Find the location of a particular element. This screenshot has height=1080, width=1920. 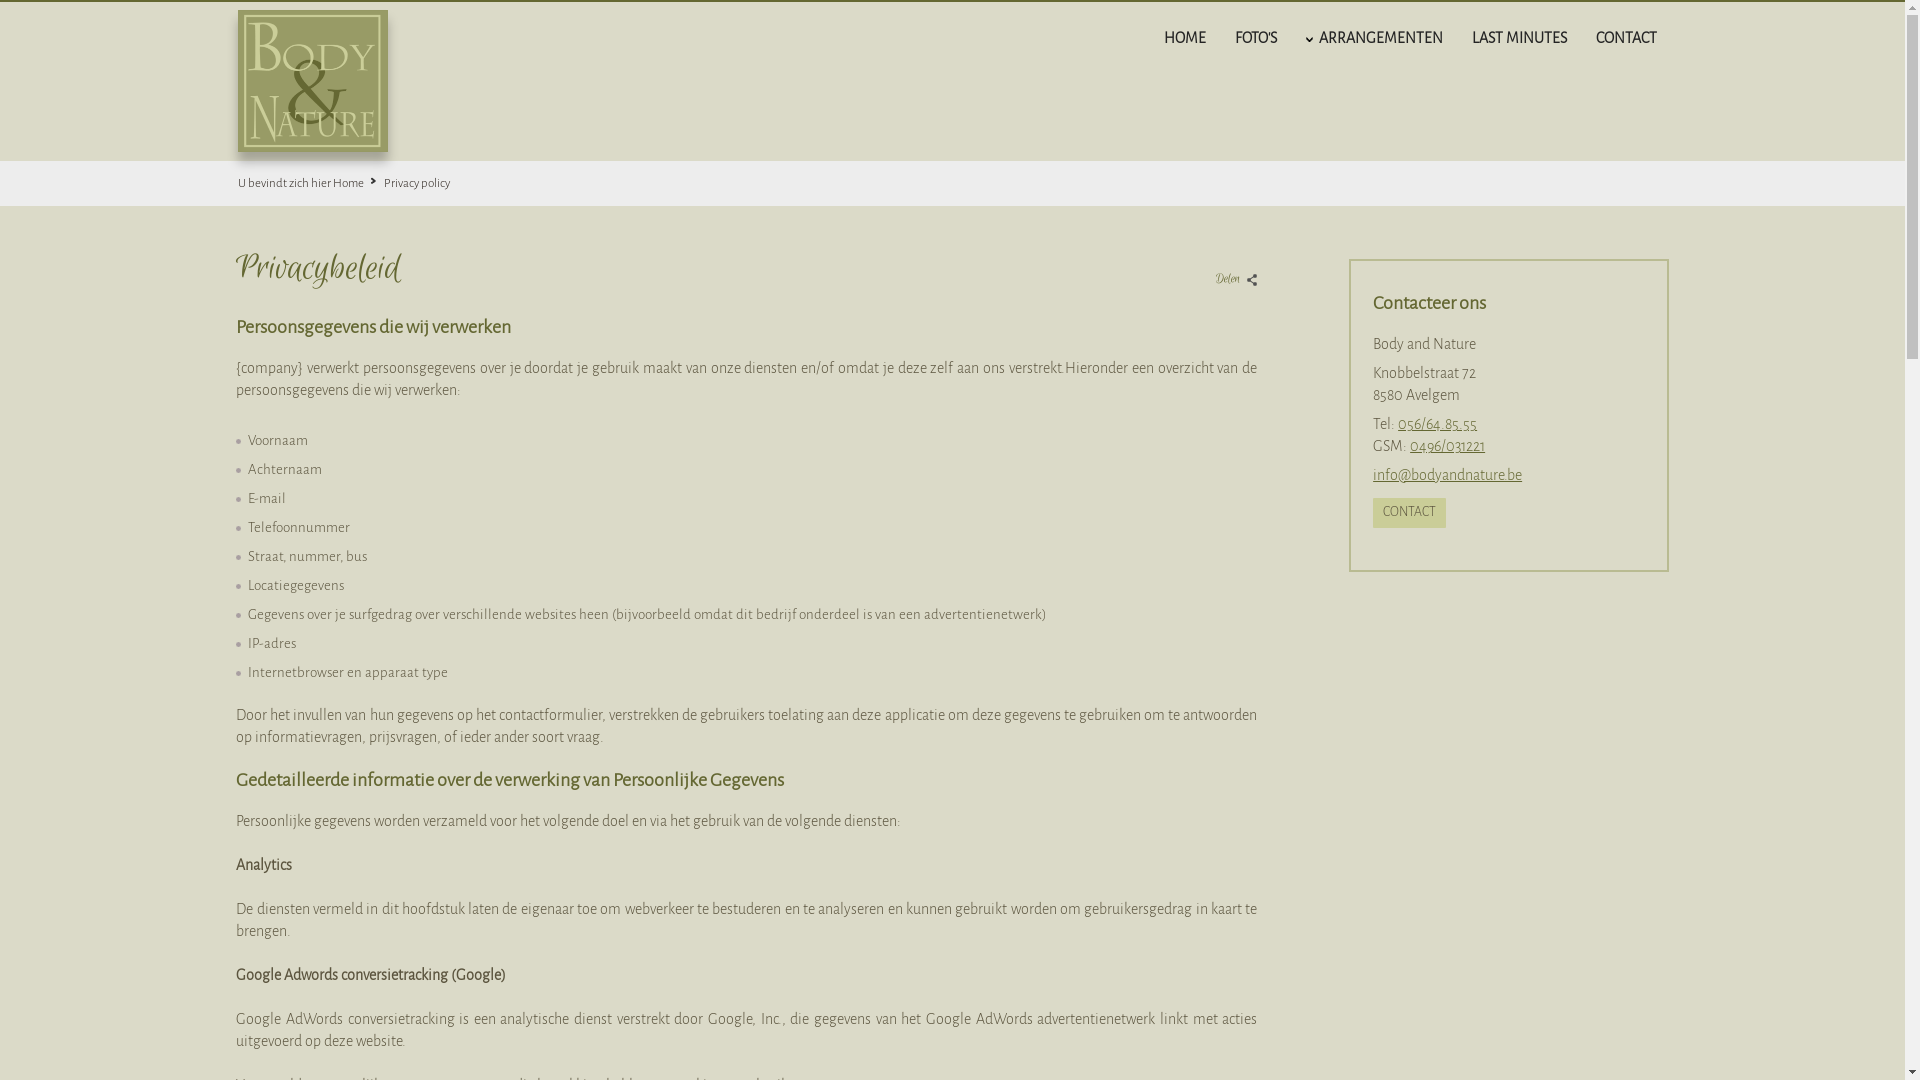

info@bodyandnature.be is located at coordinates (1448, 475).